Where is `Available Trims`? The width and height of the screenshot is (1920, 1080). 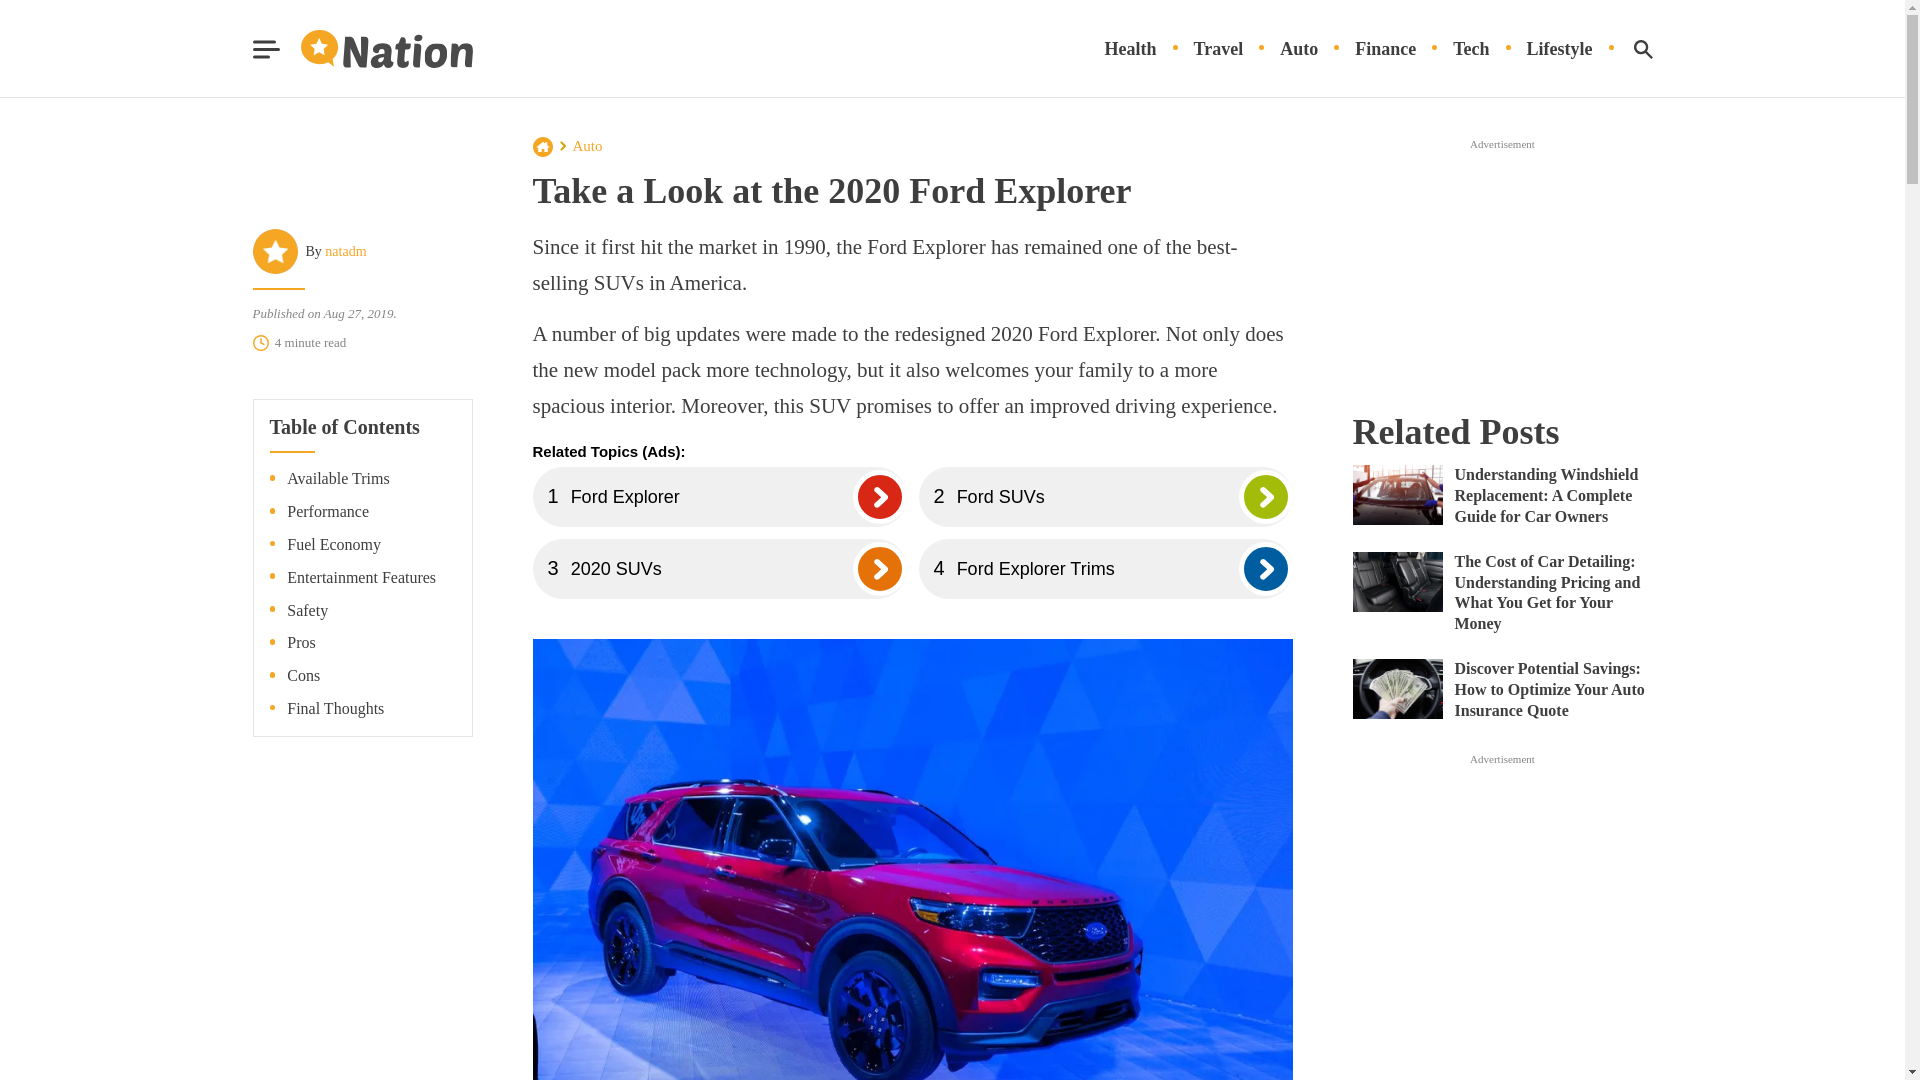
Available Trims is located at coordinates (338, 479).